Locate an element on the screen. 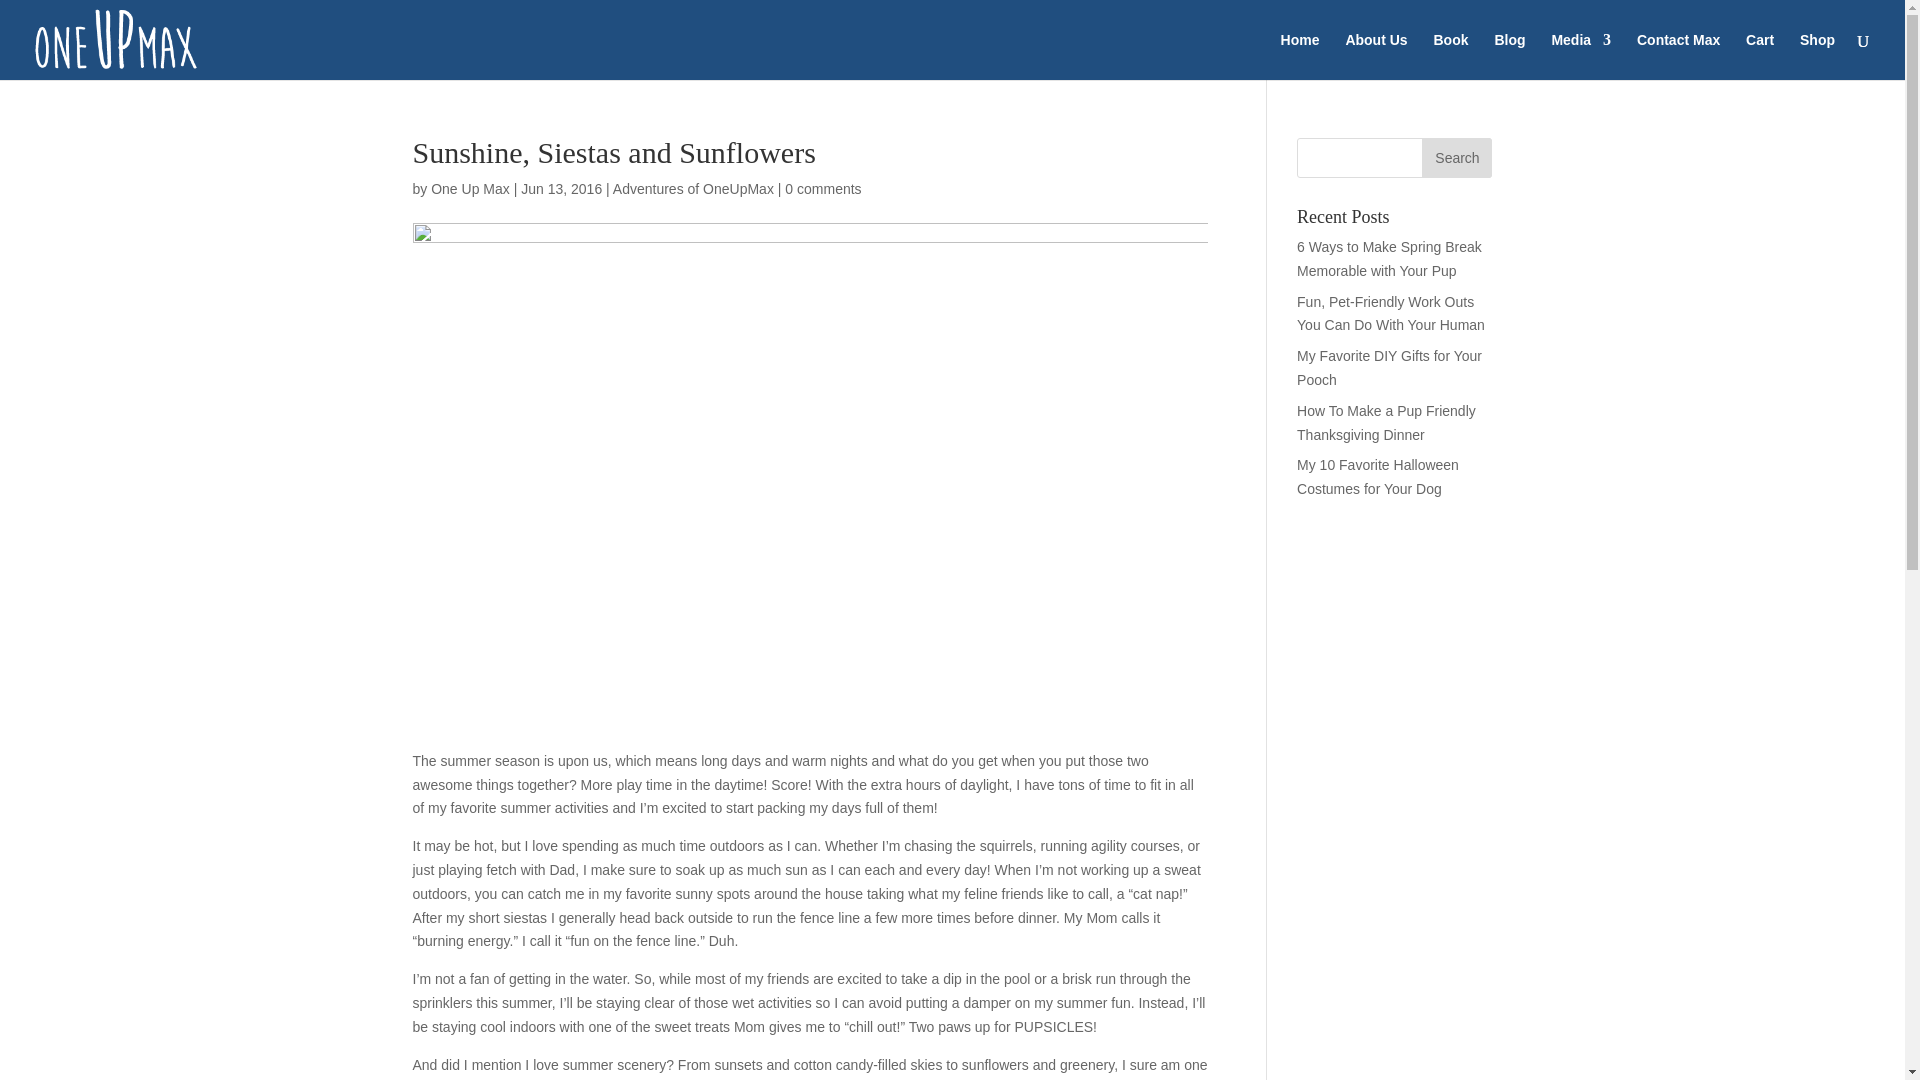 The width and height of the screenshot is (1920, 1080). Search is located at coordinates (1456, 158).